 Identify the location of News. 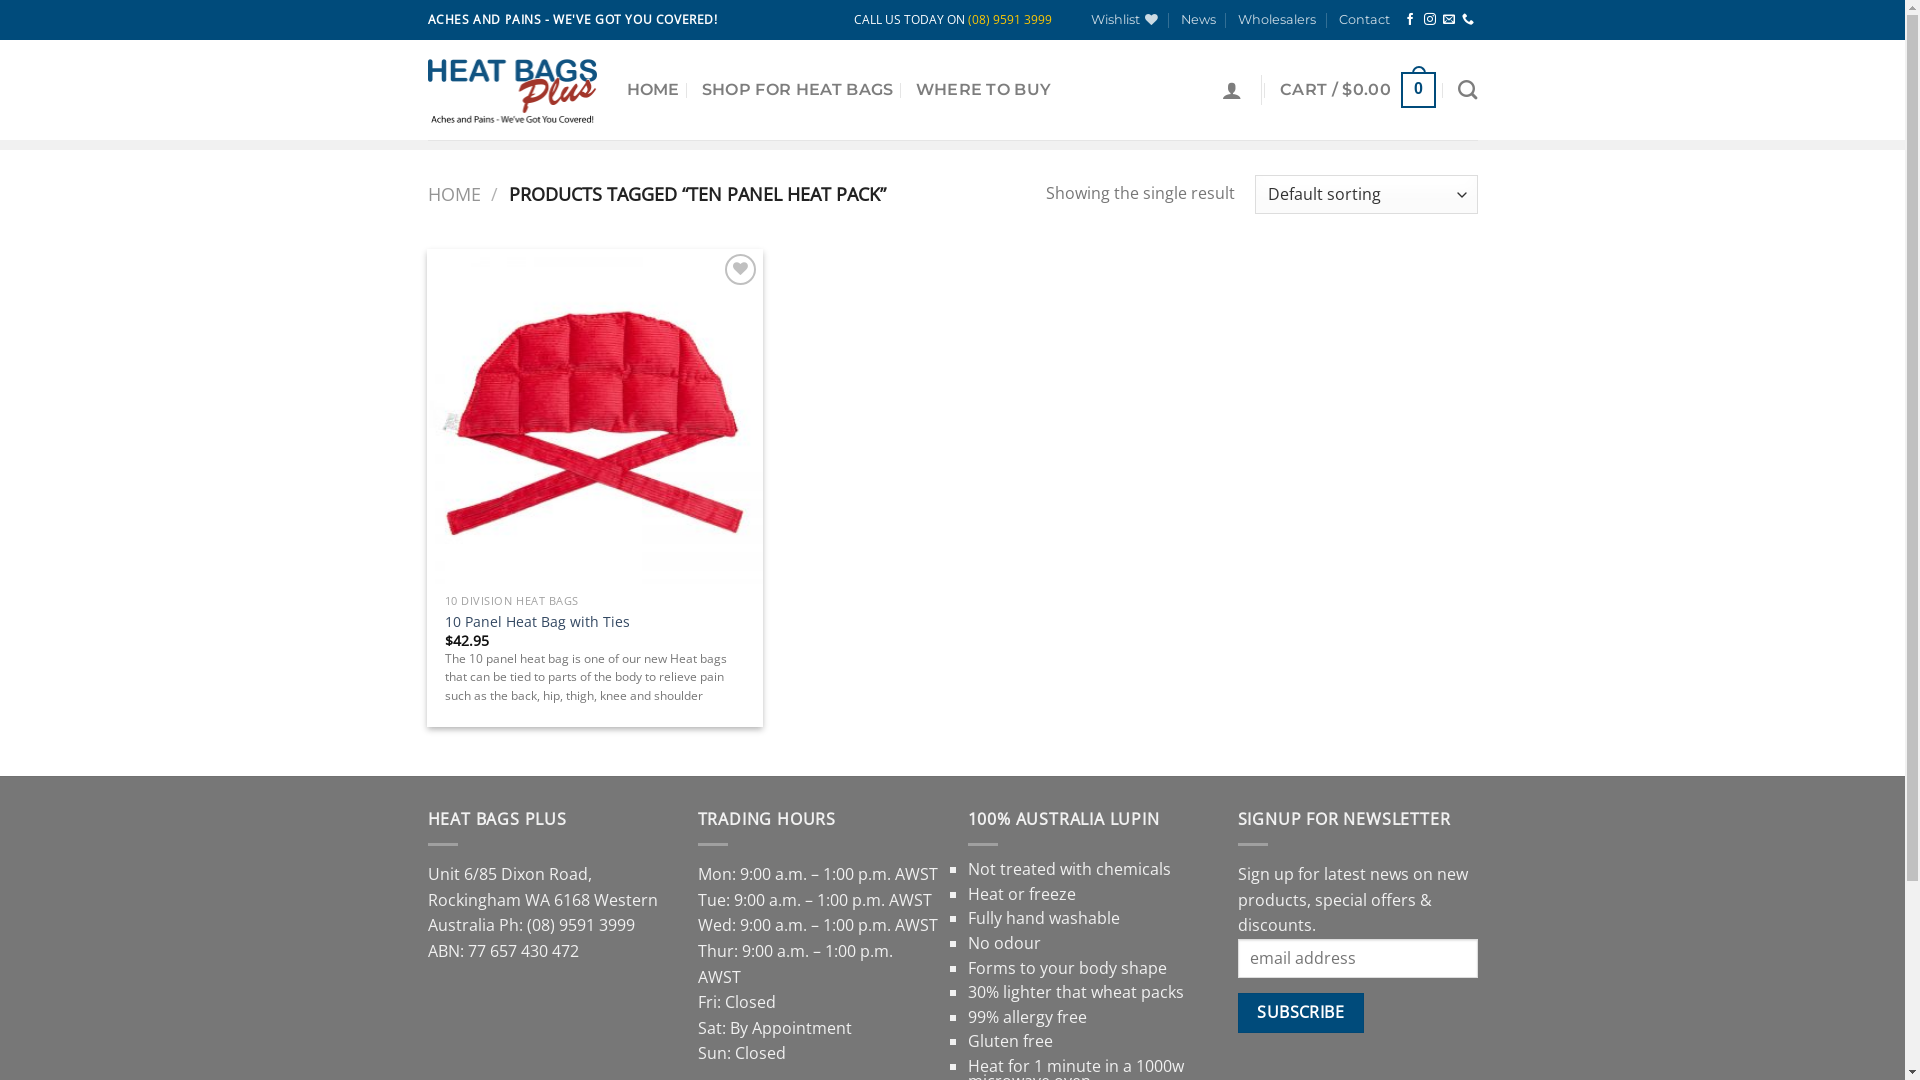
(1198, 20).